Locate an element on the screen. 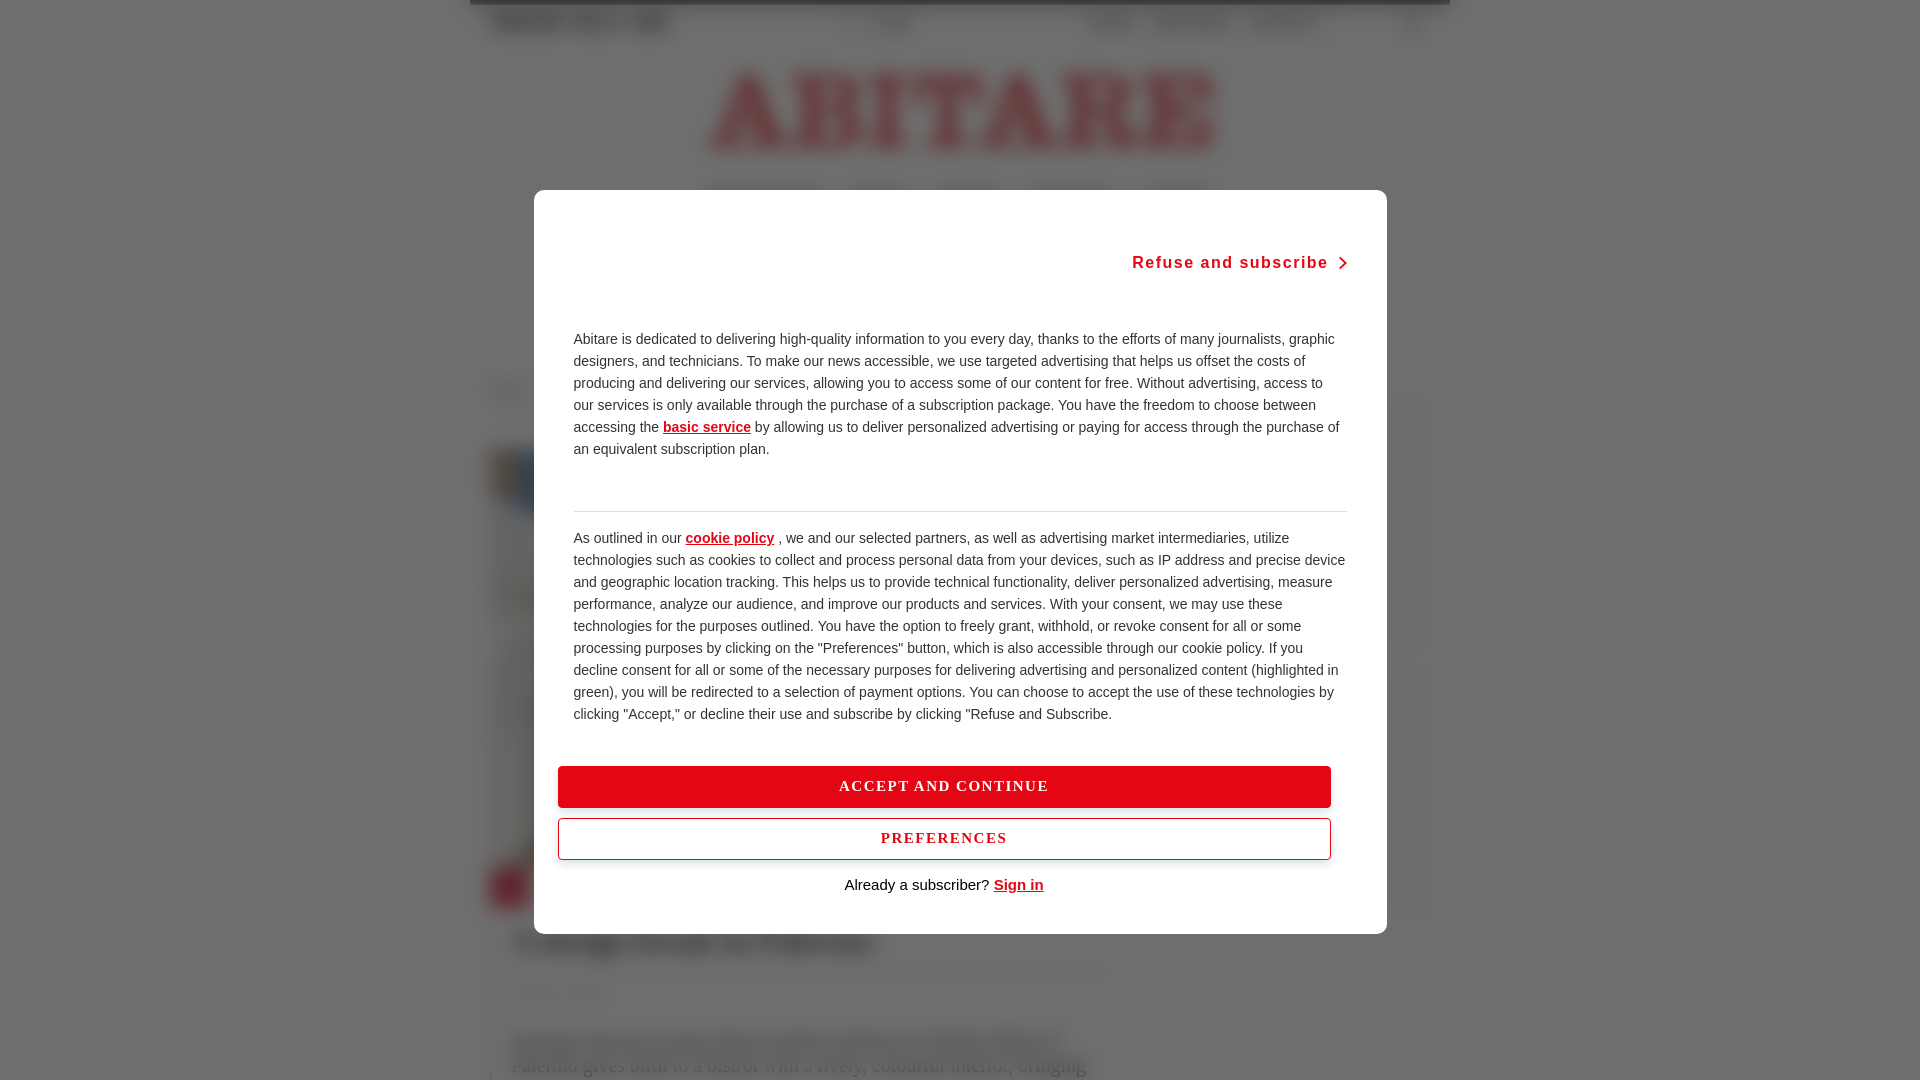 The width and height of the screenshot is (1920, 1080). Il Corriere della Sera is located at coordinates (580, 23).